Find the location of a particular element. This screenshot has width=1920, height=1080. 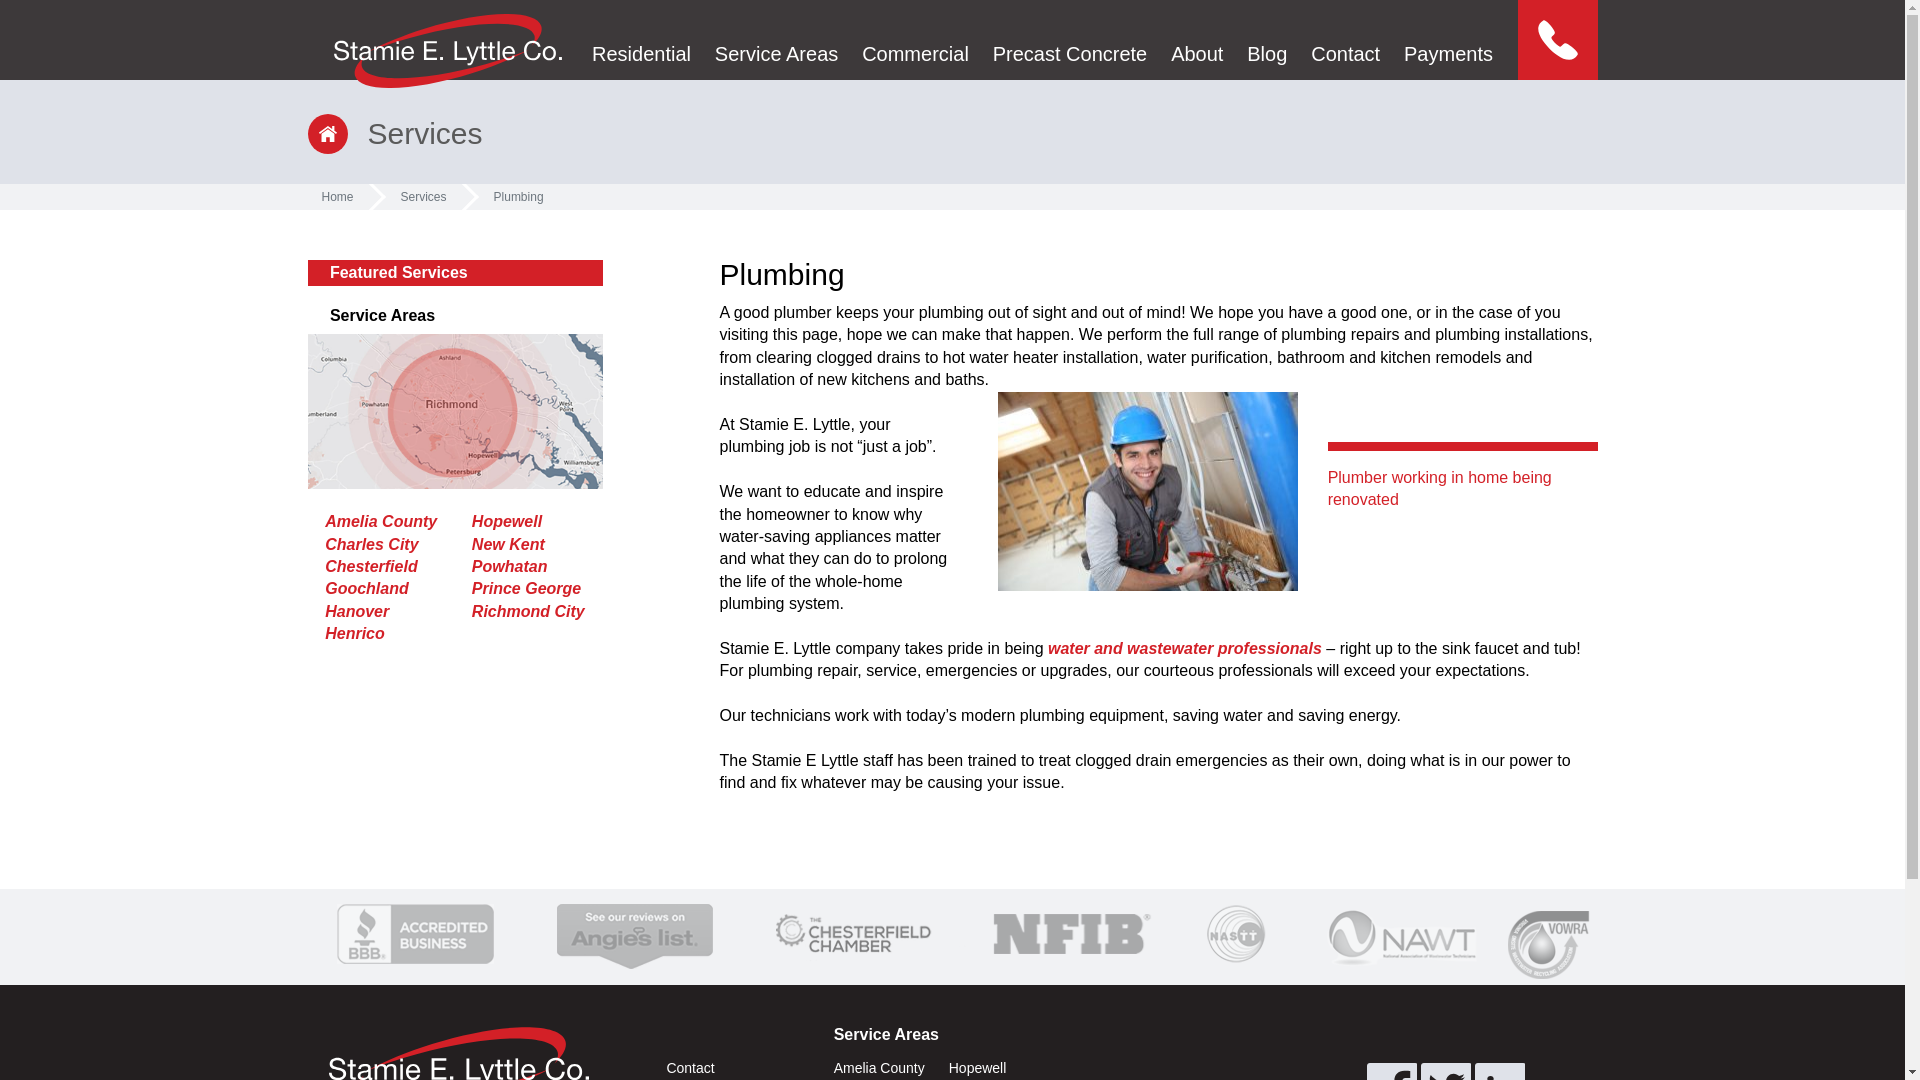

Charles City is located at coordinates (371, 544).